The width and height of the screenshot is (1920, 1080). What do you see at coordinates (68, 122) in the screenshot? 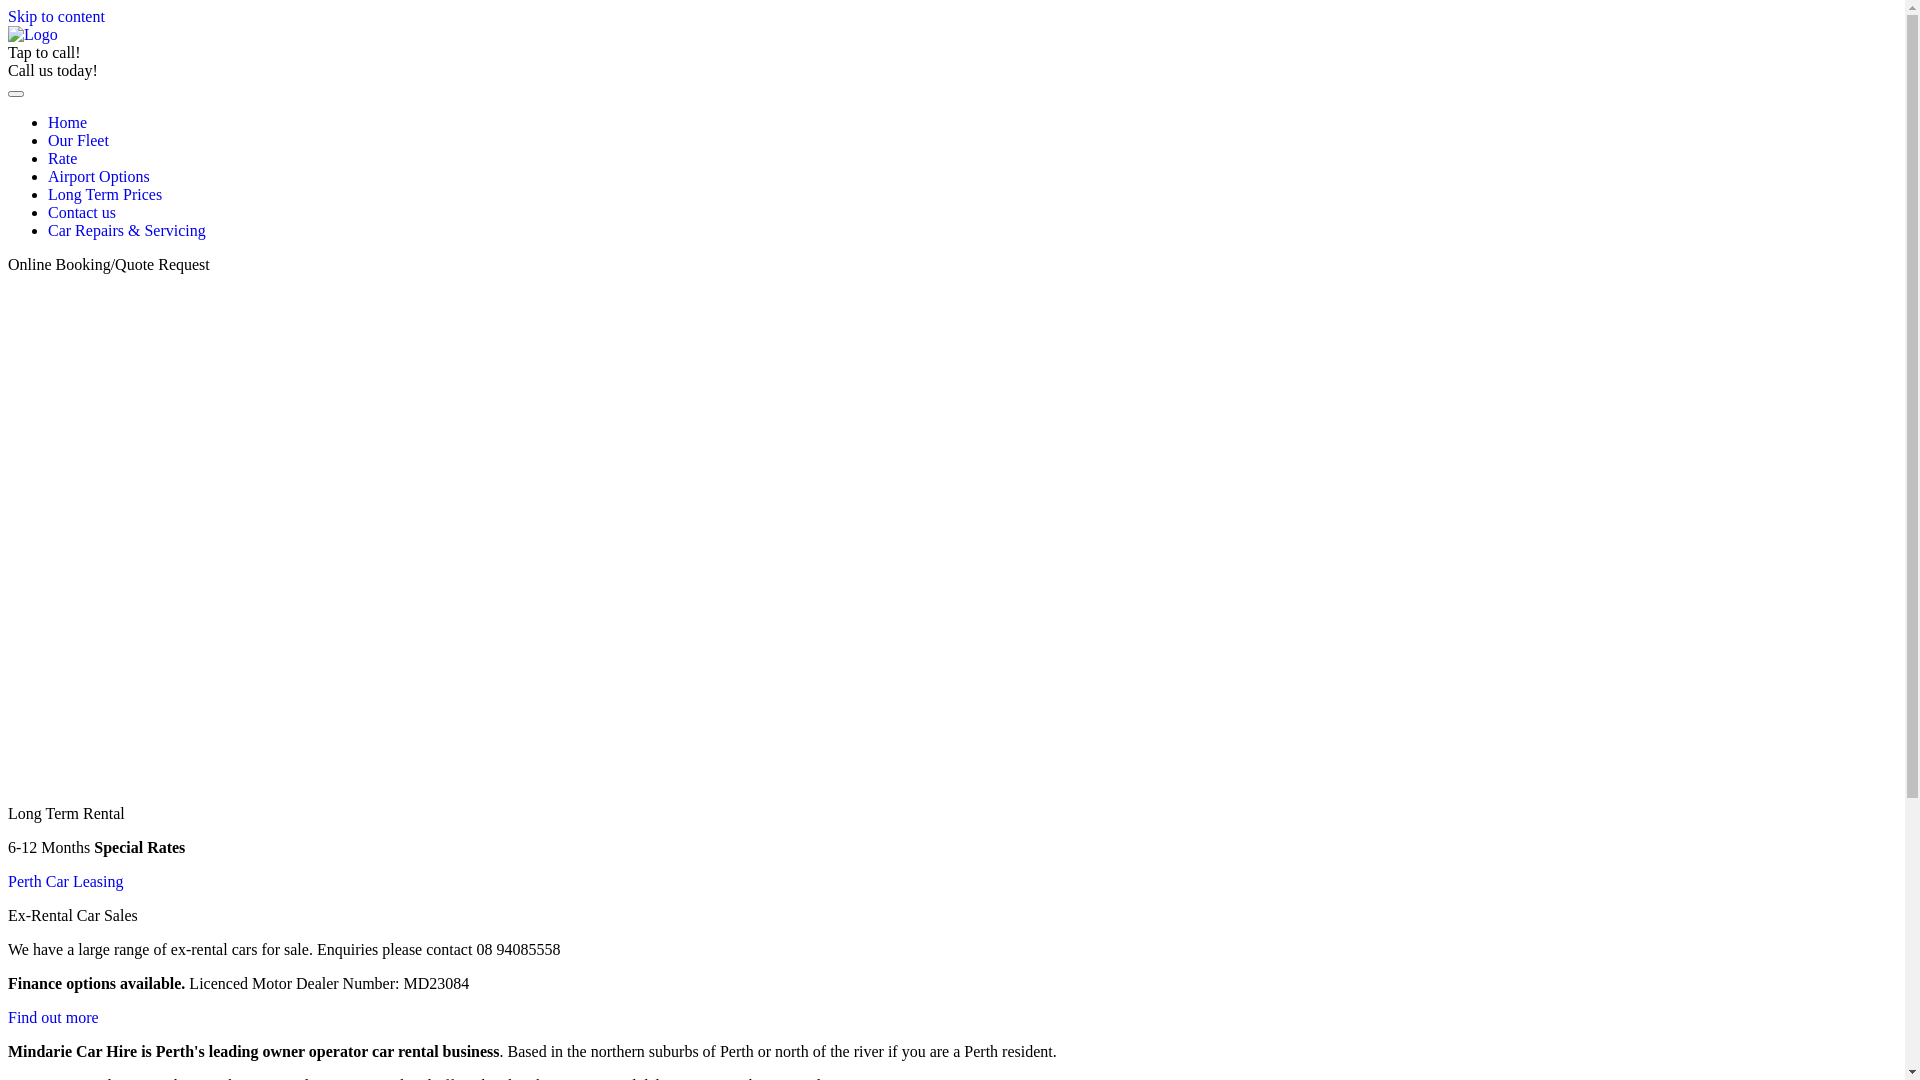
I see `Home` at bounding box center [68, 122].